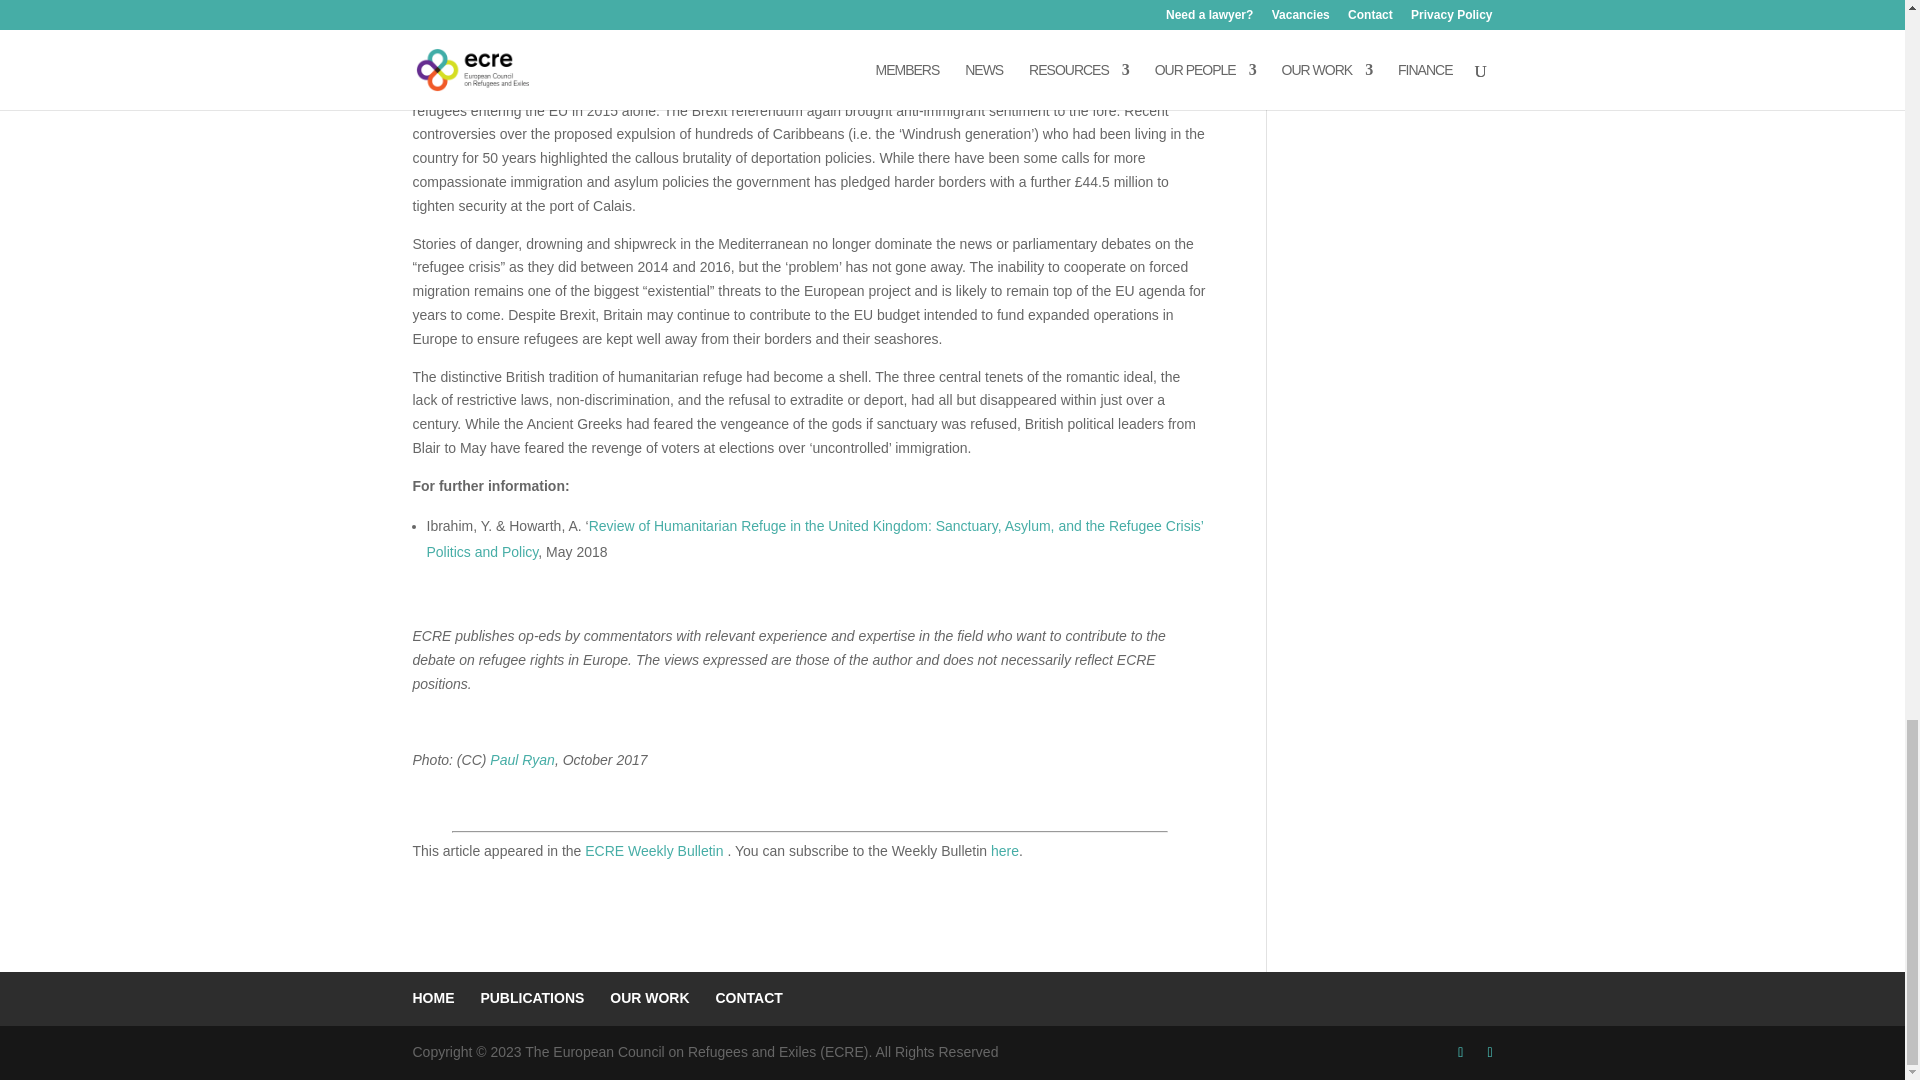 The image size is (1920, 1080). What do you see at coordinates (532, 998) in the screenshot?
I see `PUBLICATIONS` at bounding box center [532, 998].